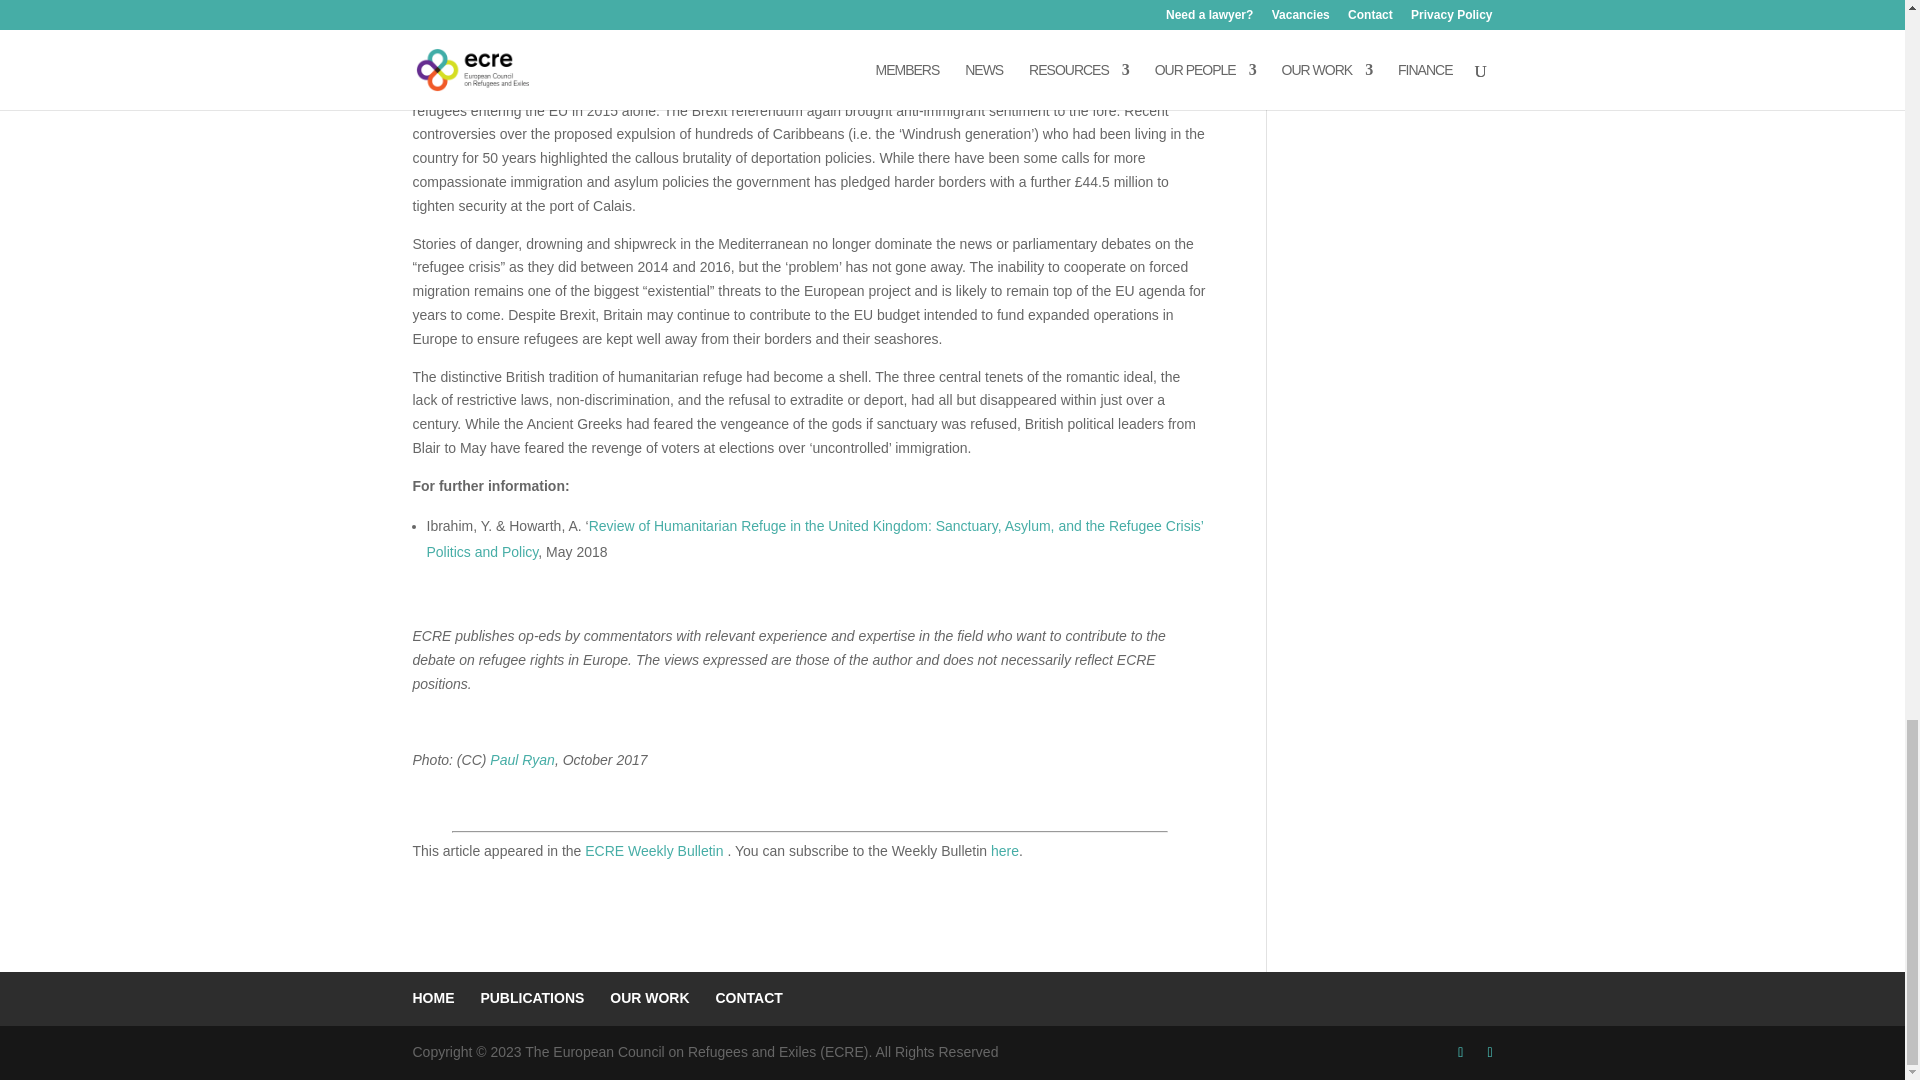 The image size is (1920, 1080). What do you see at coordinates (532, 998) in the screenshot?
I see `PUBLICATIONS` at bounding box center [532, 998].